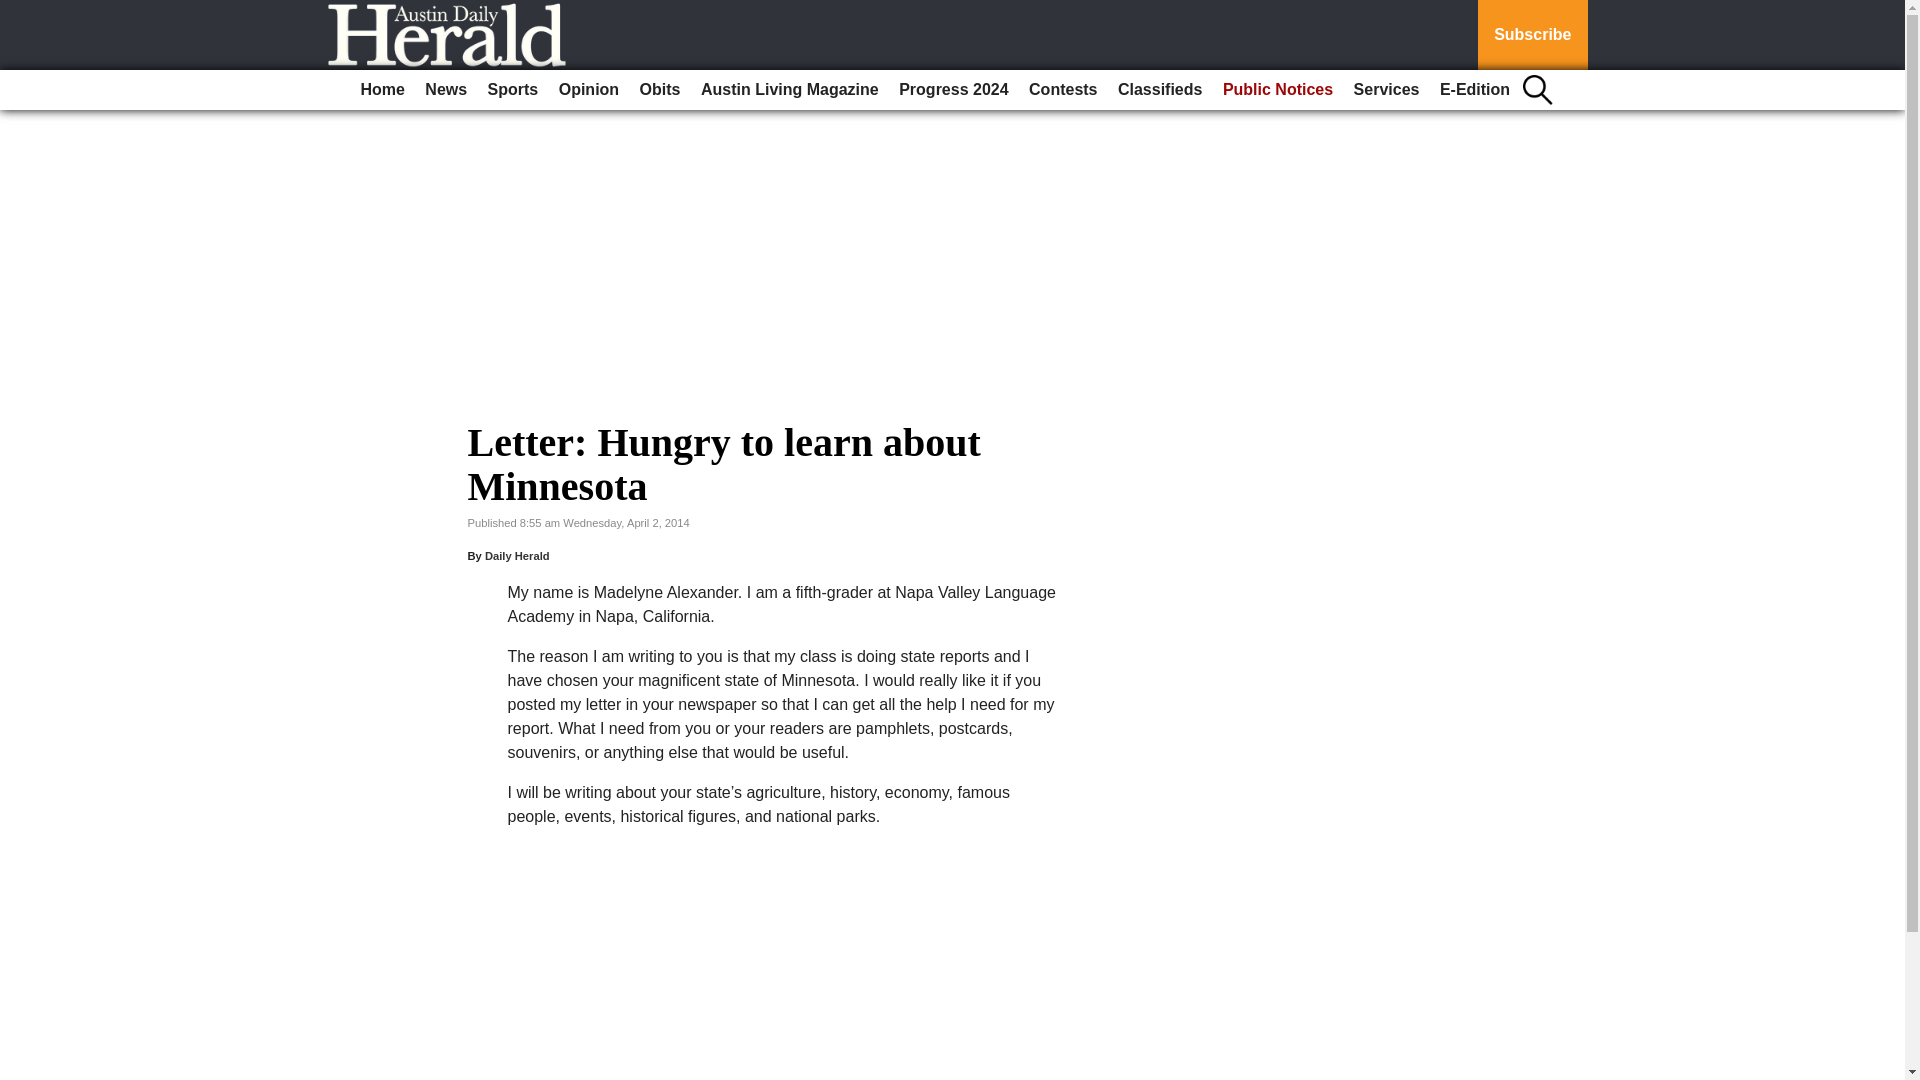  Describe the element at coordinates (1532, 35) in the screenshot. I see `Subscribe` at that location.